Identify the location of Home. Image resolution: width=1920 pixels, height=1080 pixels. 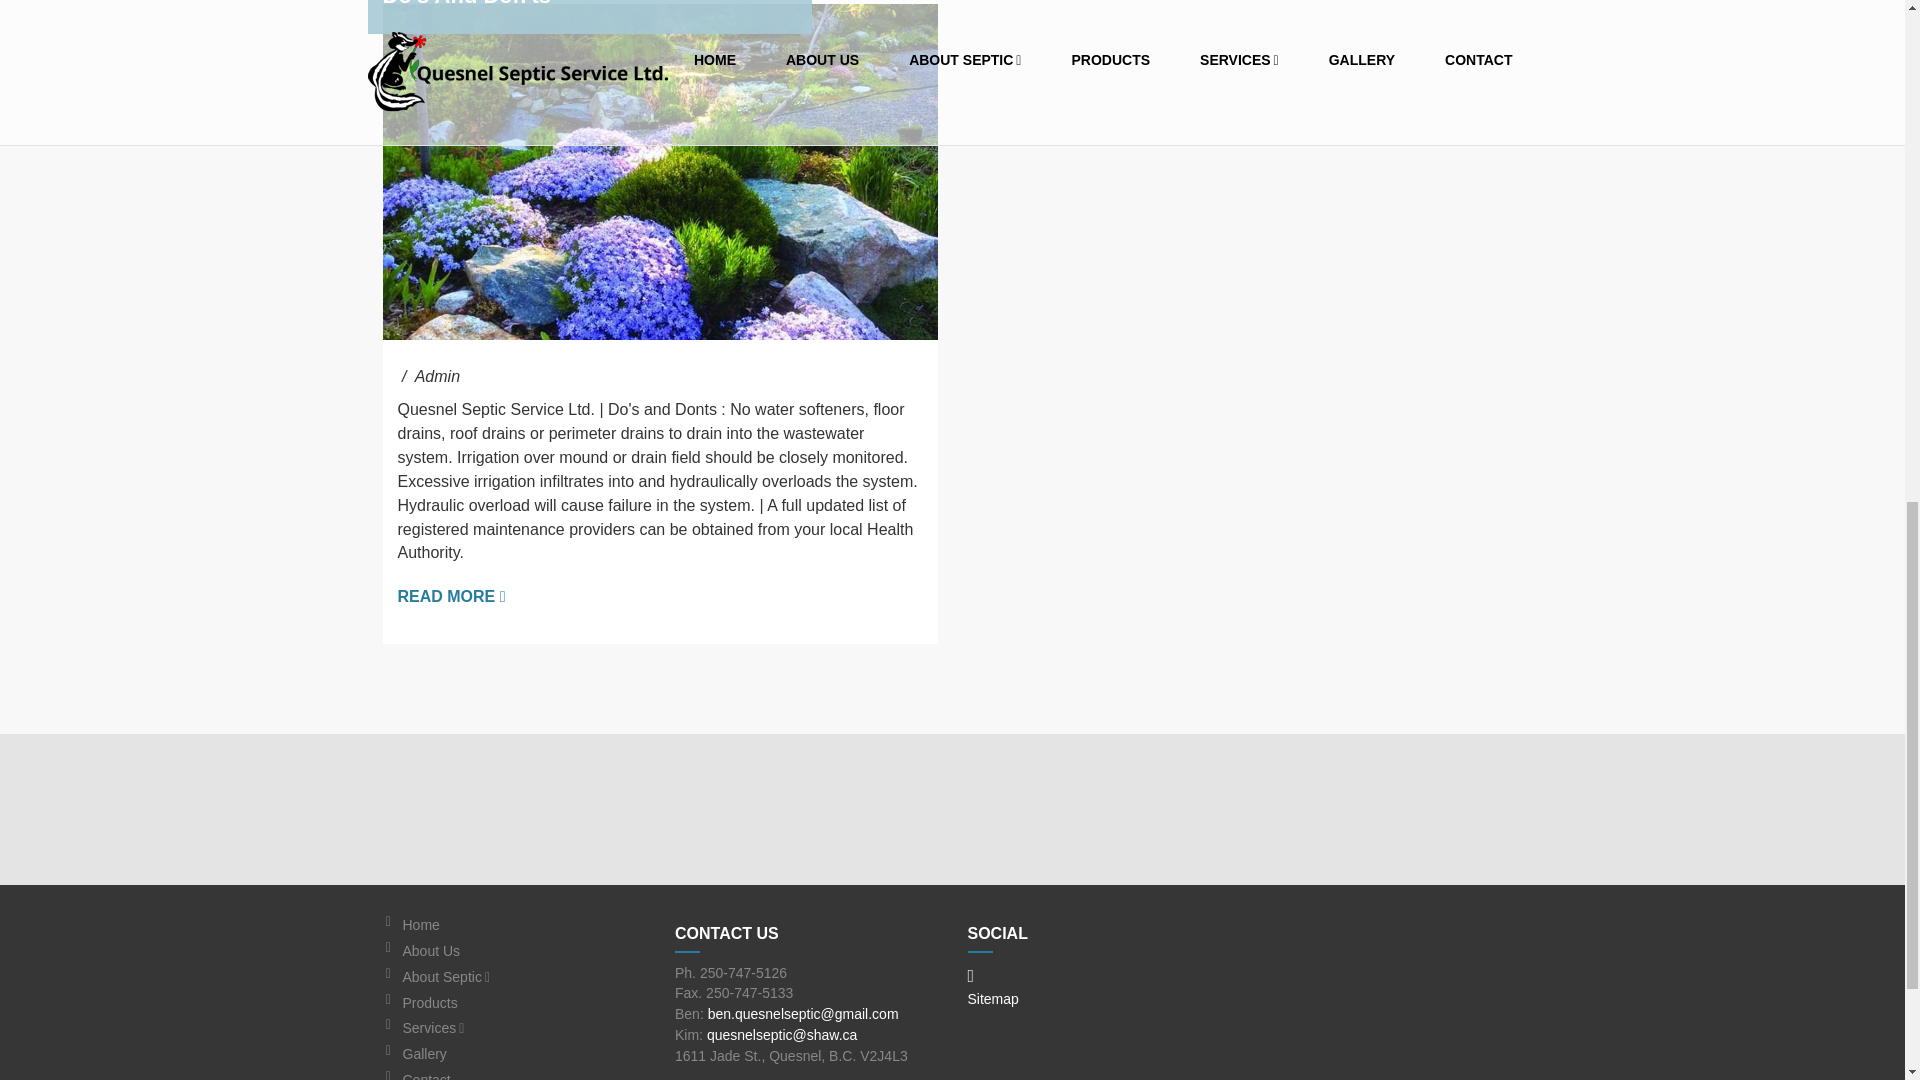
(523, 925).